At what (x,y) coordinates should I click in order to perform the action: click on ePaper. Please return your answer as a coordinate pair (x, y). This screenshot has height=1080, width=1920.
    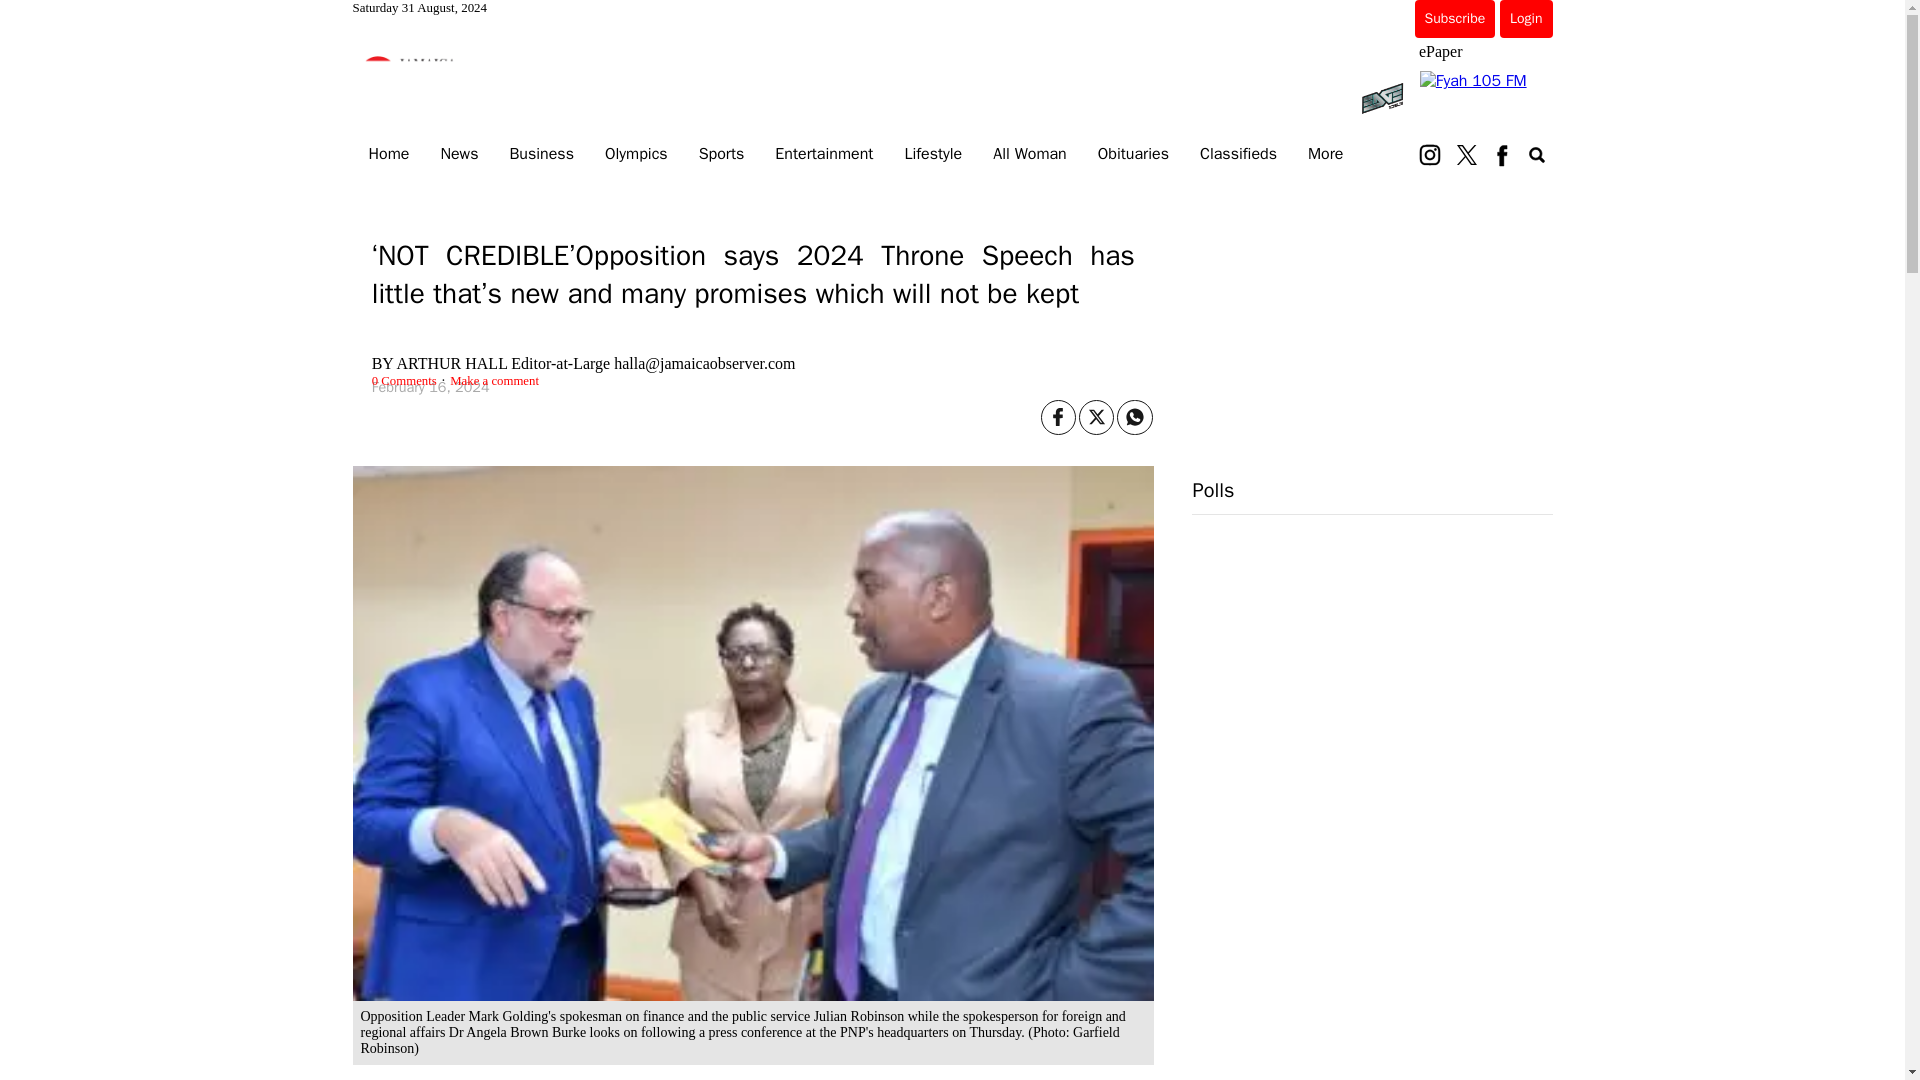
    Looking at the image, I should click on (1440, 52).